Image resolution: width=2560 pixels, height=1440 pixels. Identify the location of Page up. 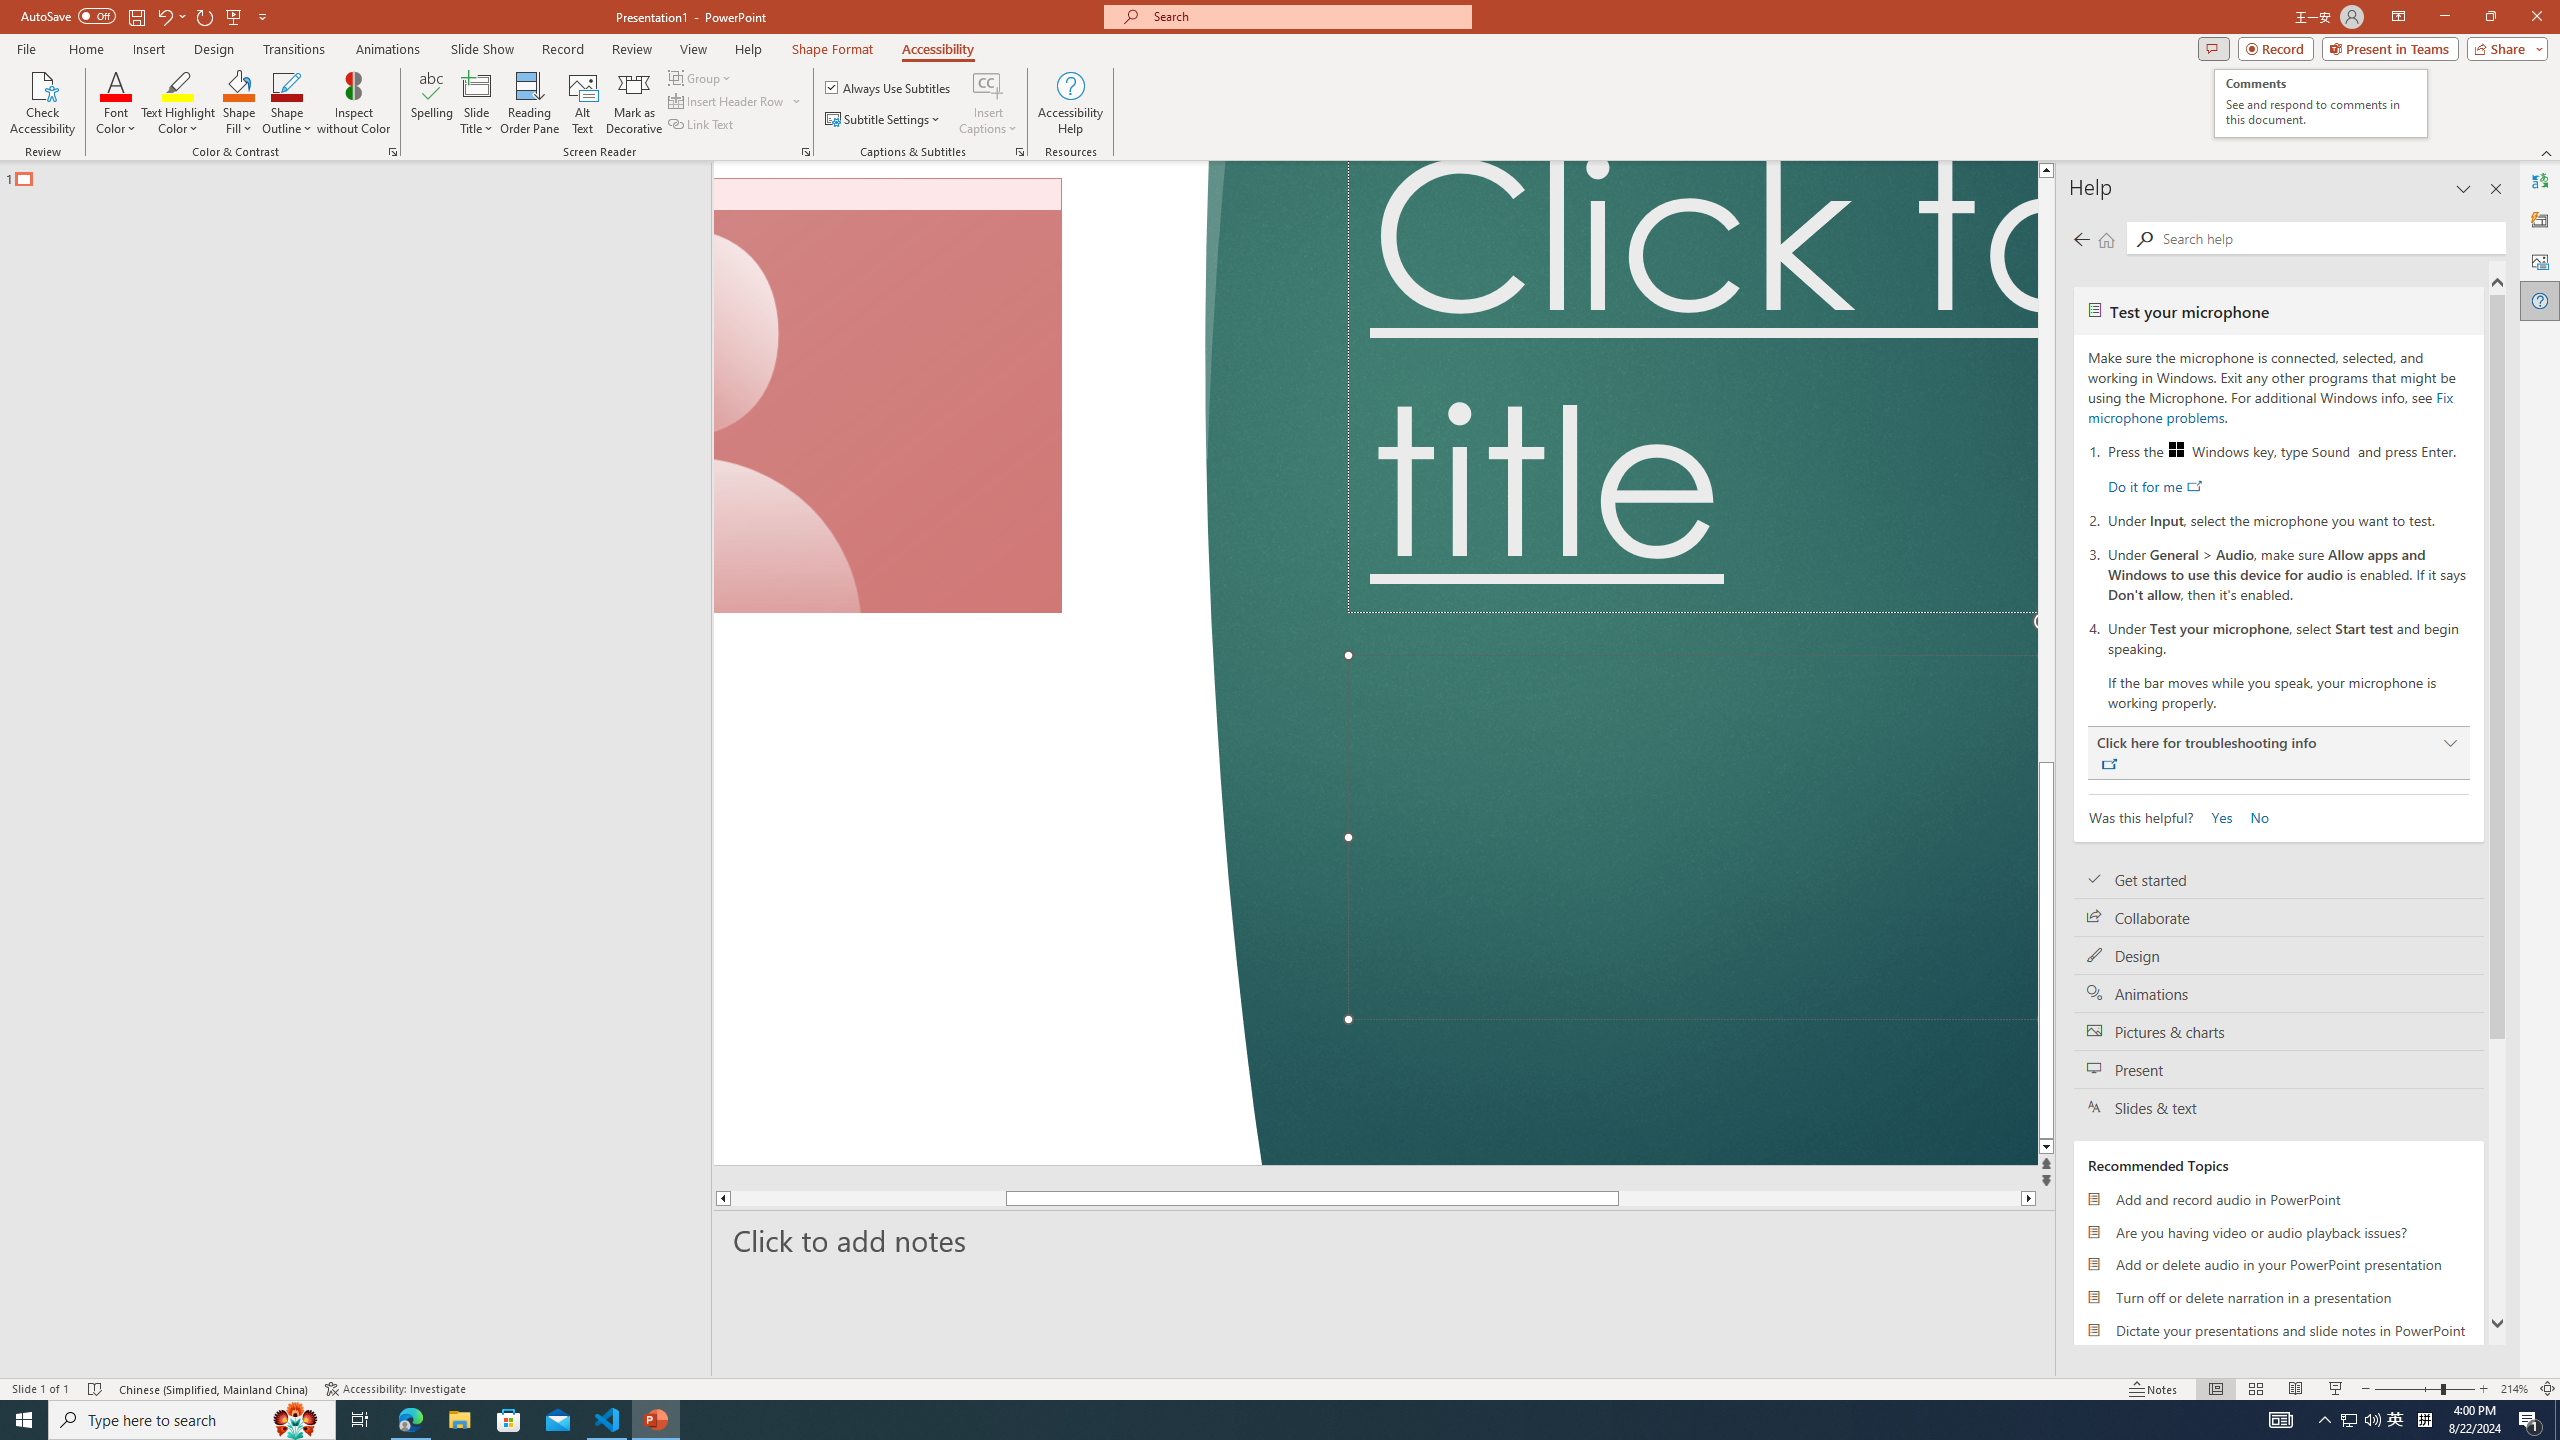
(2191, 469).